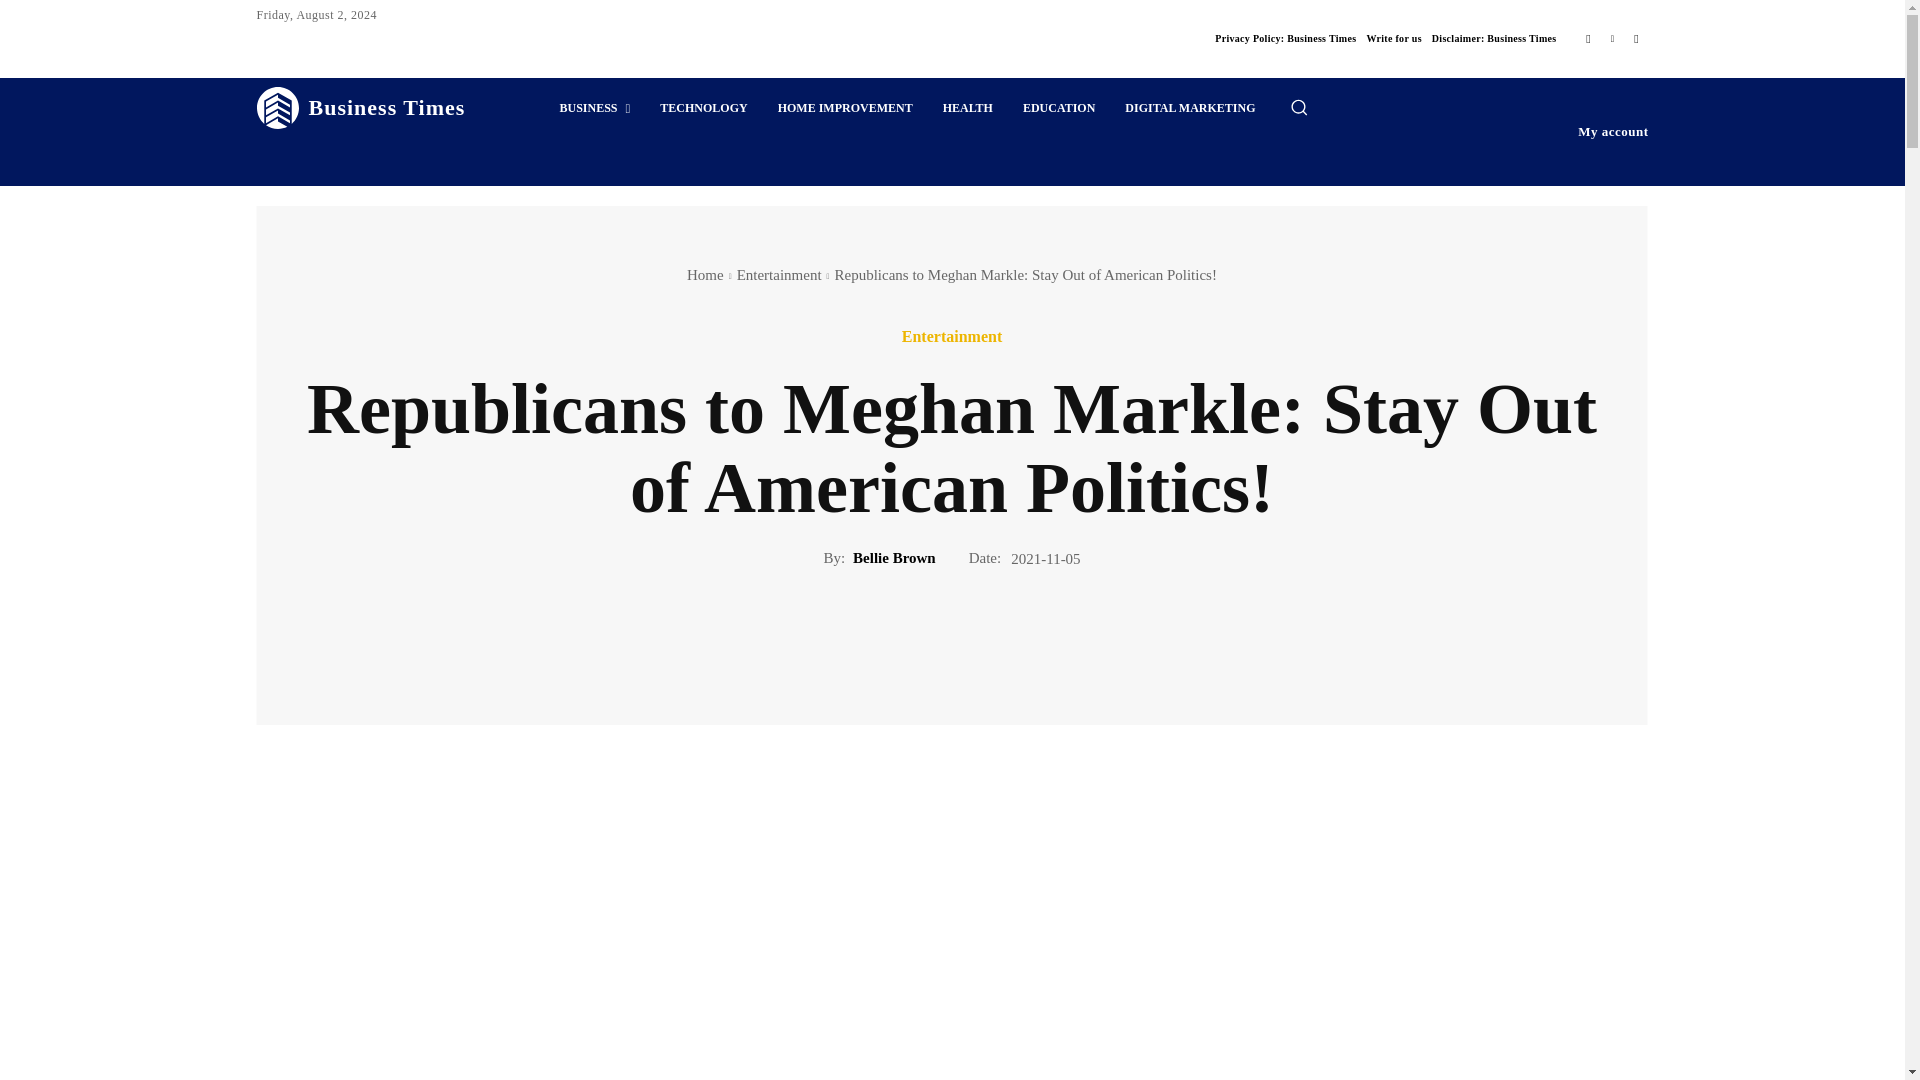 Image resolution: width=1920 pixels, height=1080 pixels. What do you see at coordinates (968, 108) in the screenshot?
I see `HEALTH` at bounding box center [968, 108].